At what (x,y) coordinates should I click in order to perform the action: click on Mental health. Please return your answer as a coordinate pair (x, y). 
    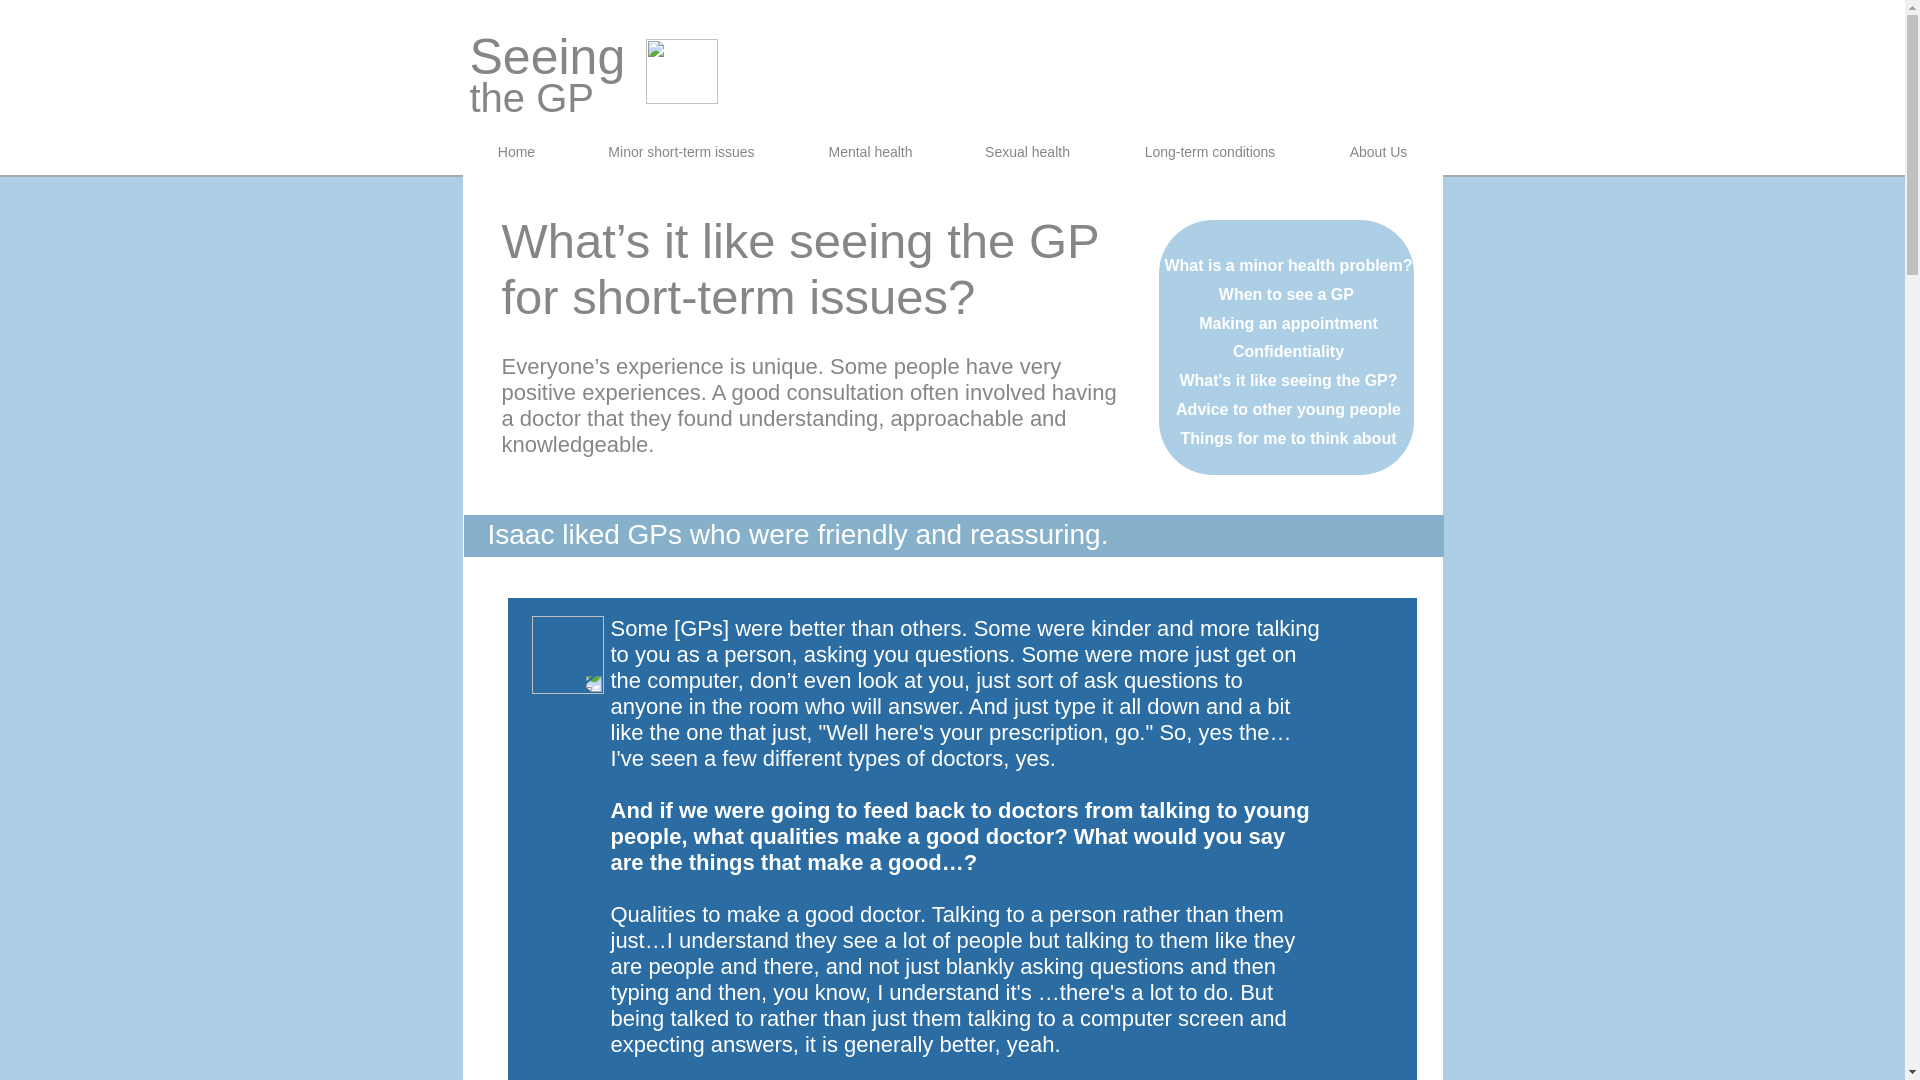
    Looking at the image, I should click on (870, 152).